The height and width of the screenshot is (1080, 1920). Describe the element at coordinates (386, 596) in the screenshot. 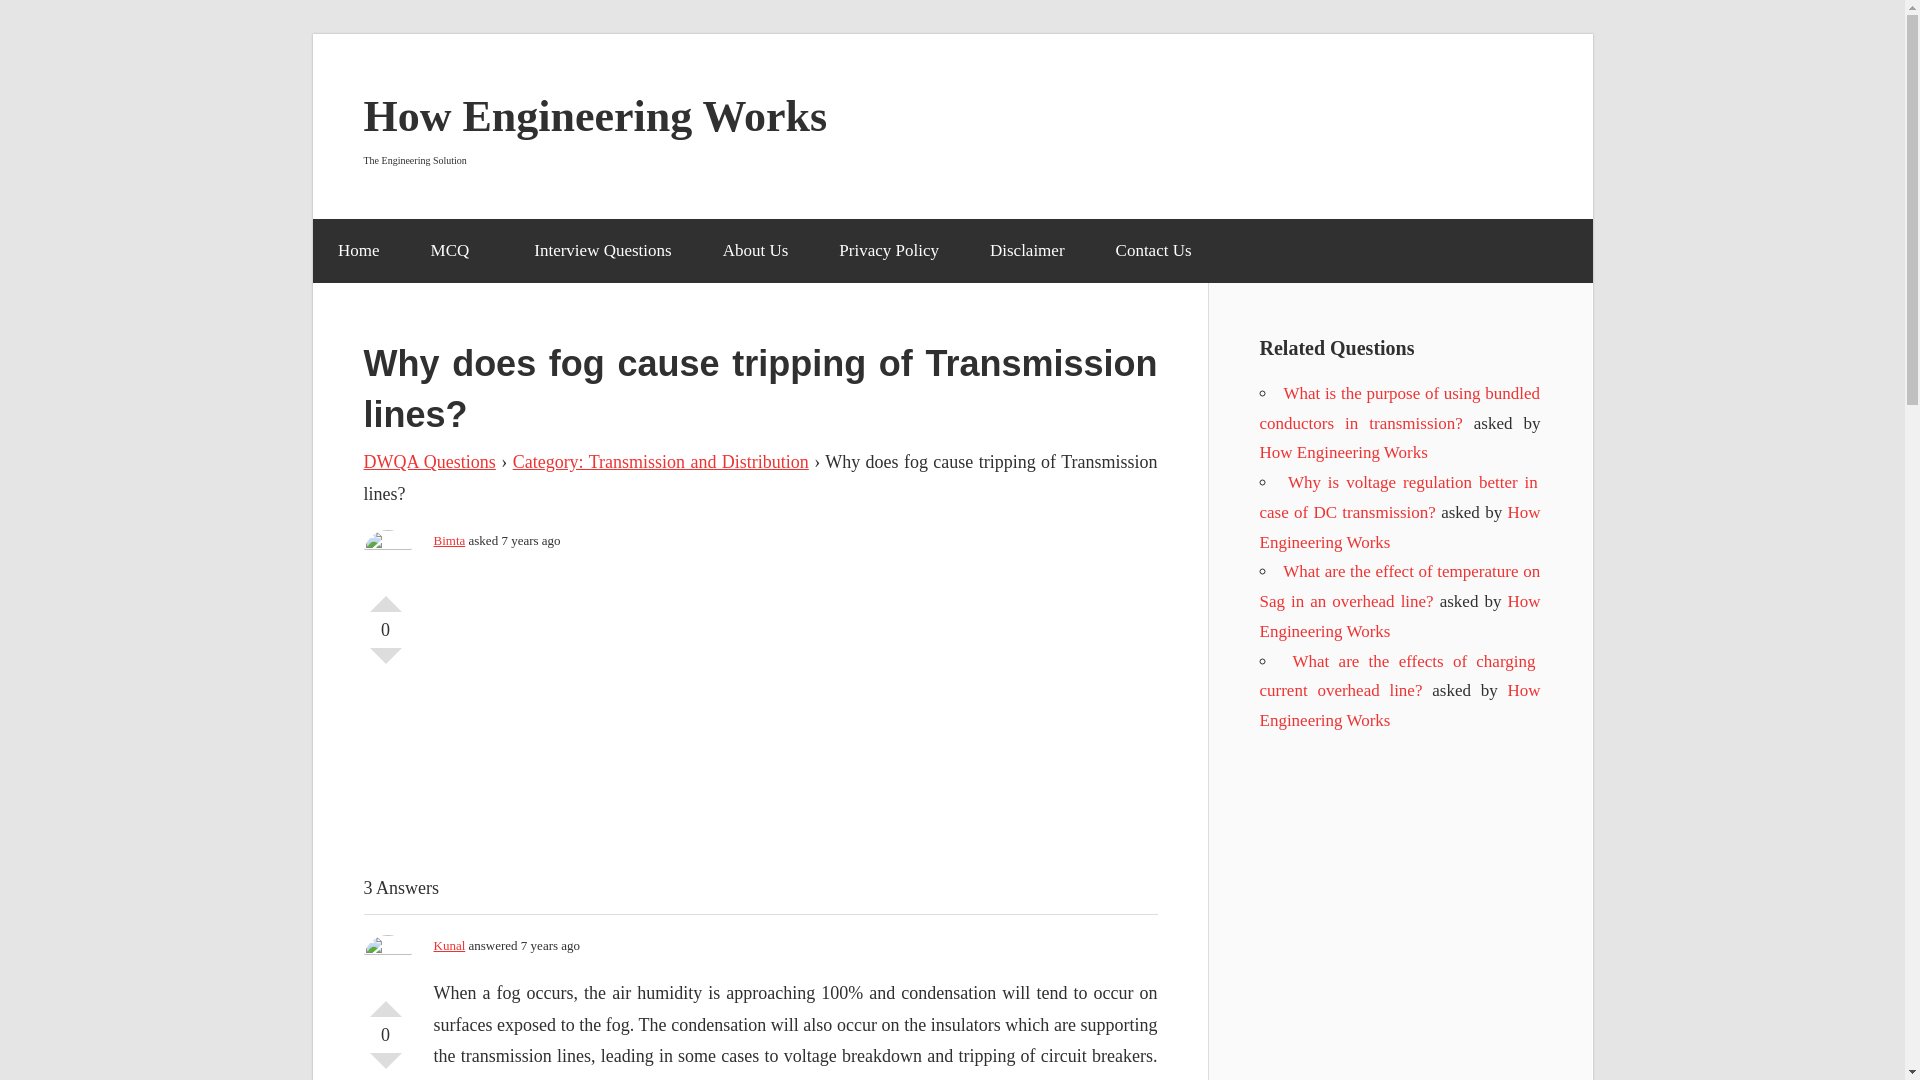

I see `Vote Up` at that location.